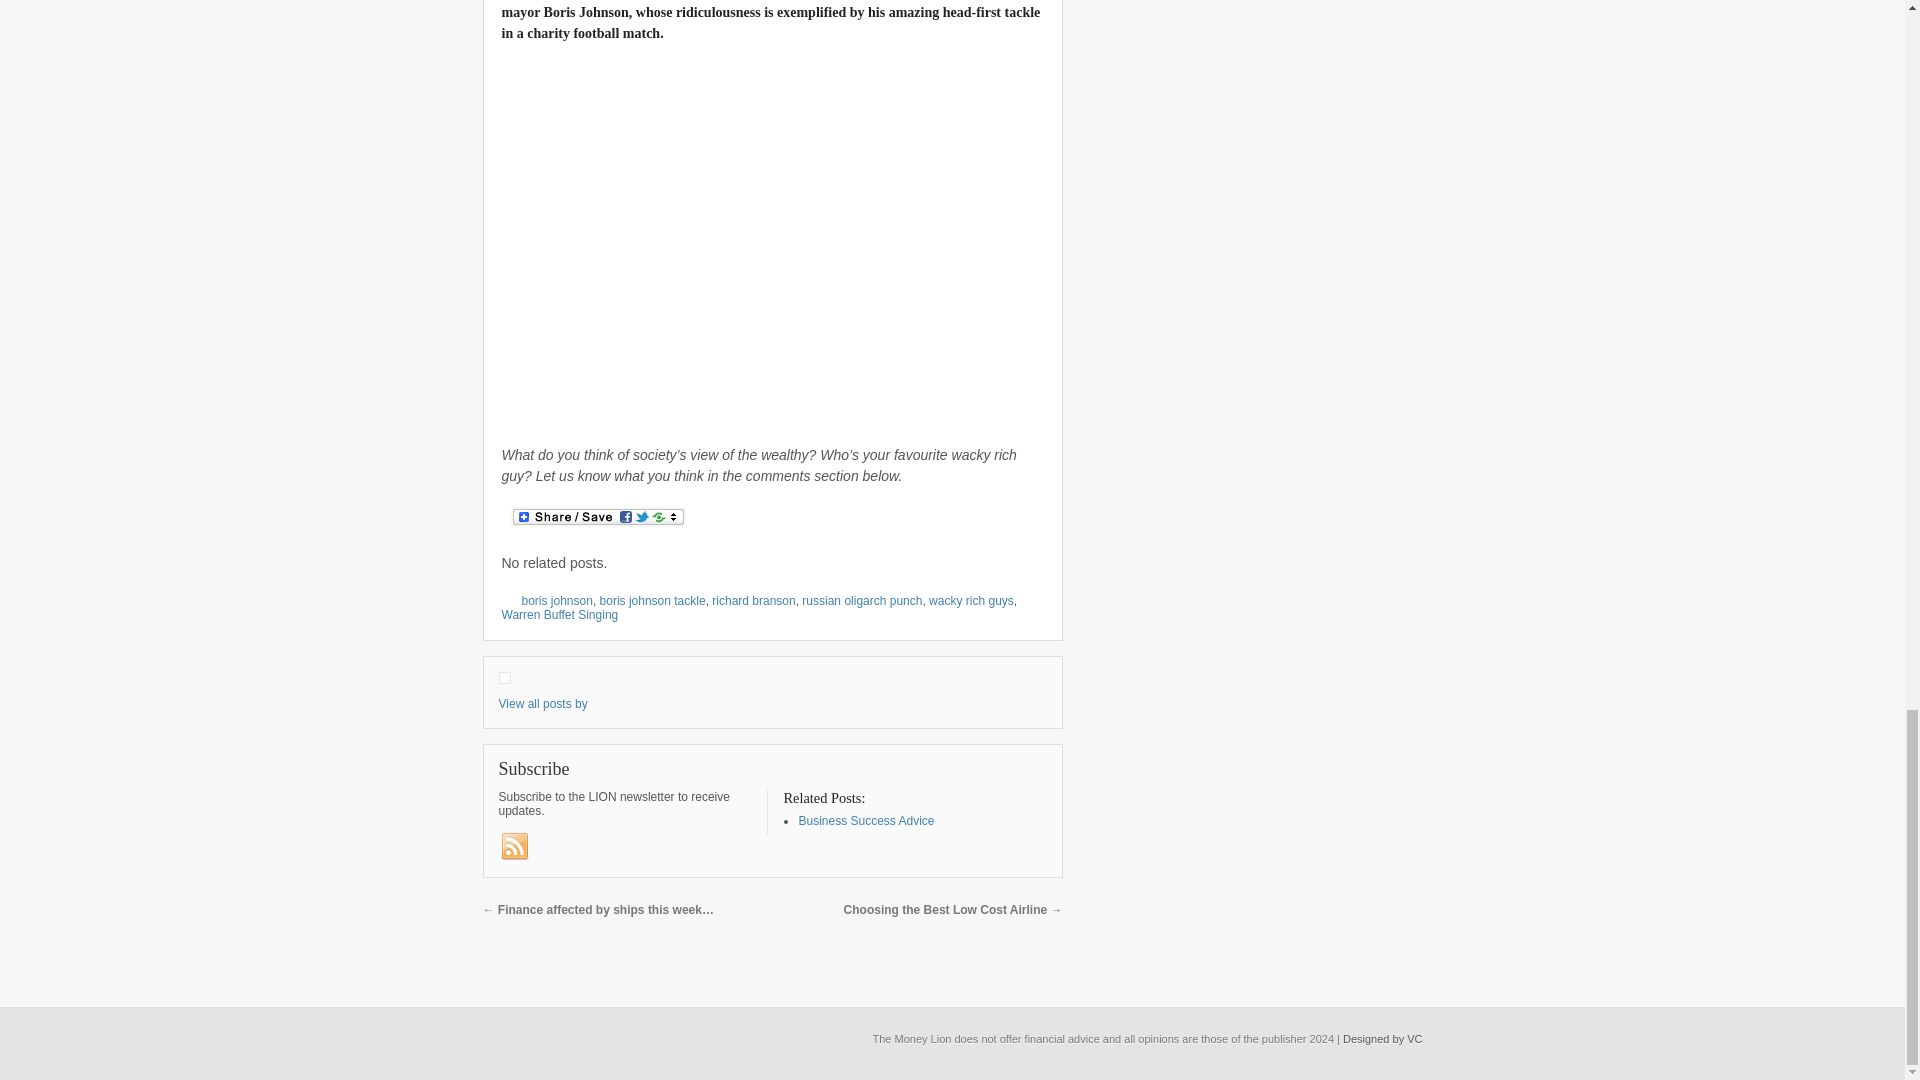 The height and width of the screenshot is (1080, 1920). Describe the element at coordinates (753, 601) in the screenshot. I see `richard branson` at that location.